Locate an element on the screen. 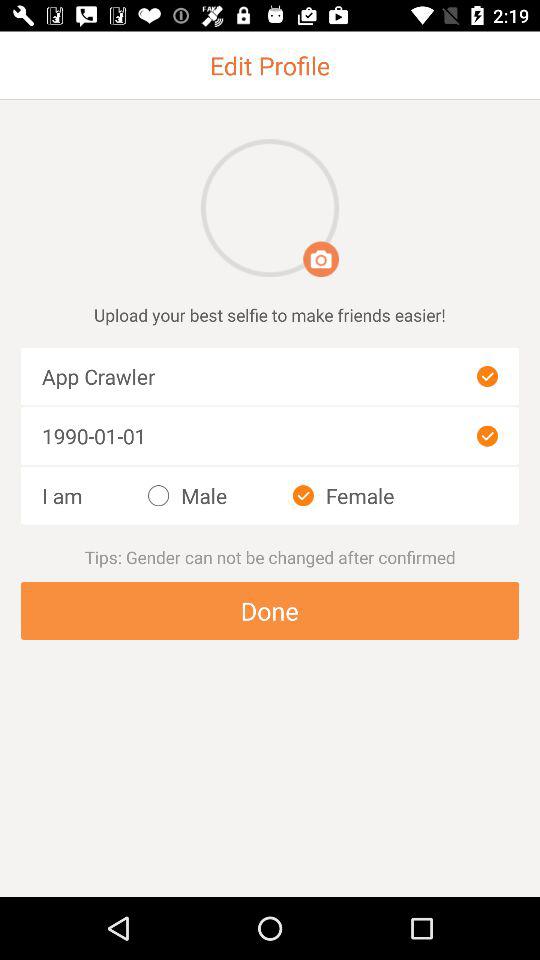 The height and width of the screenshot is (960, 540). tap on the text above the button done is located at coordinates (270, 558).